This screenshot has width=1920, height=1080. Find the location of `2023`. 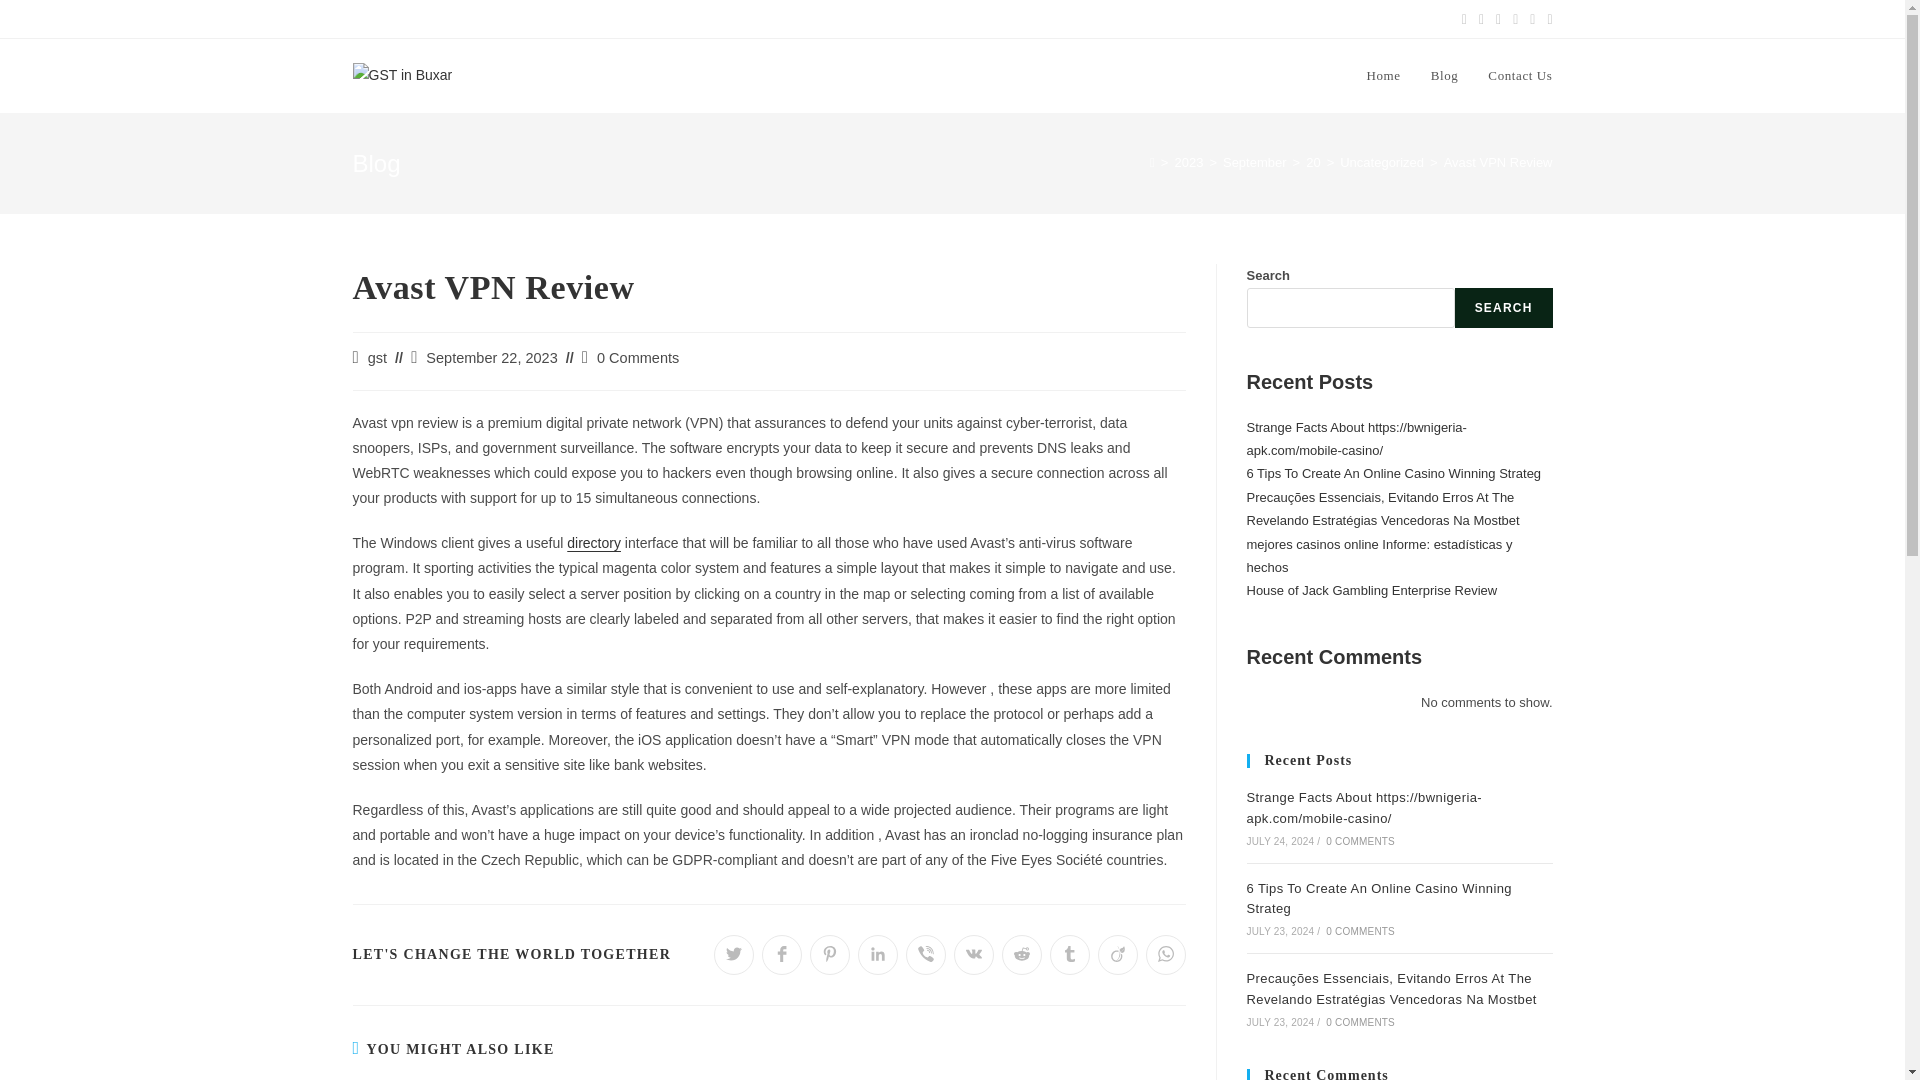

2023 is located at coordinates (1188, 162).